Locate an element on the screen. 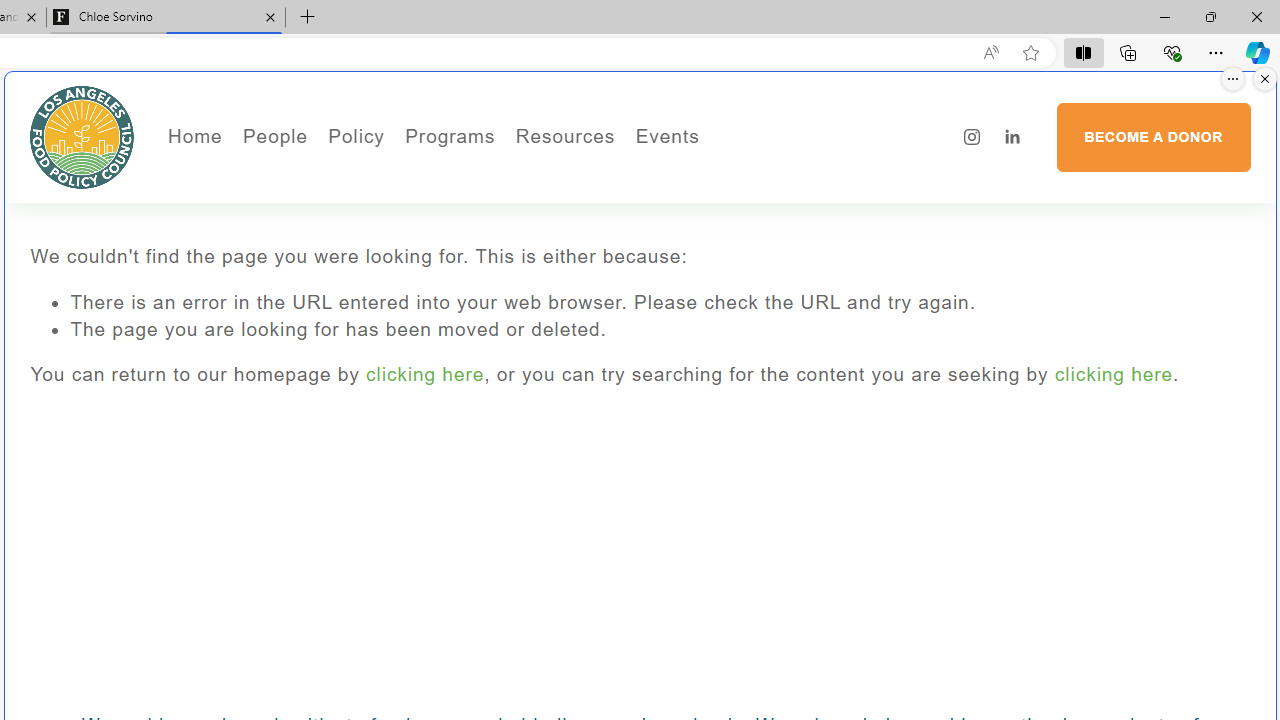 This screenshot has height=720, width=1280. Los Angeles Food Policy Council is located at coordinates (82, 136).